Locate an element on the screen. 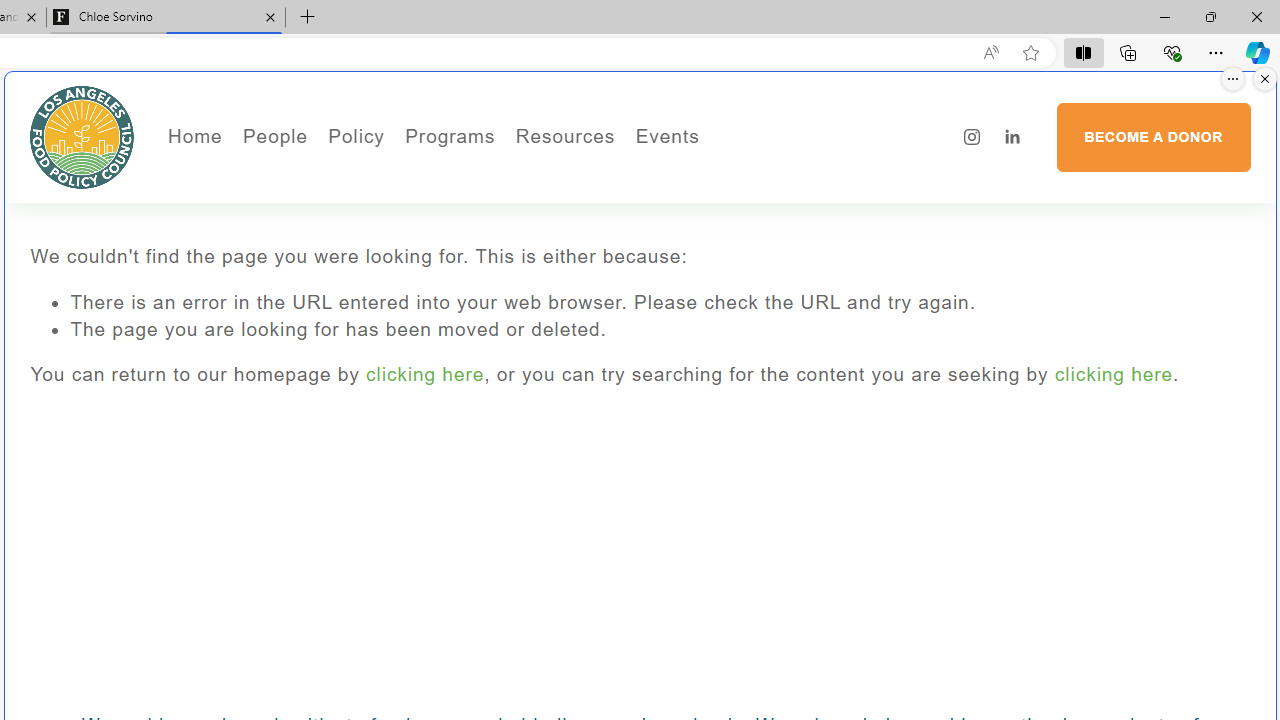 This screenshot has height=720, width=1280. Los Angeles Food Policy Council is located at coordinates (82, 136).